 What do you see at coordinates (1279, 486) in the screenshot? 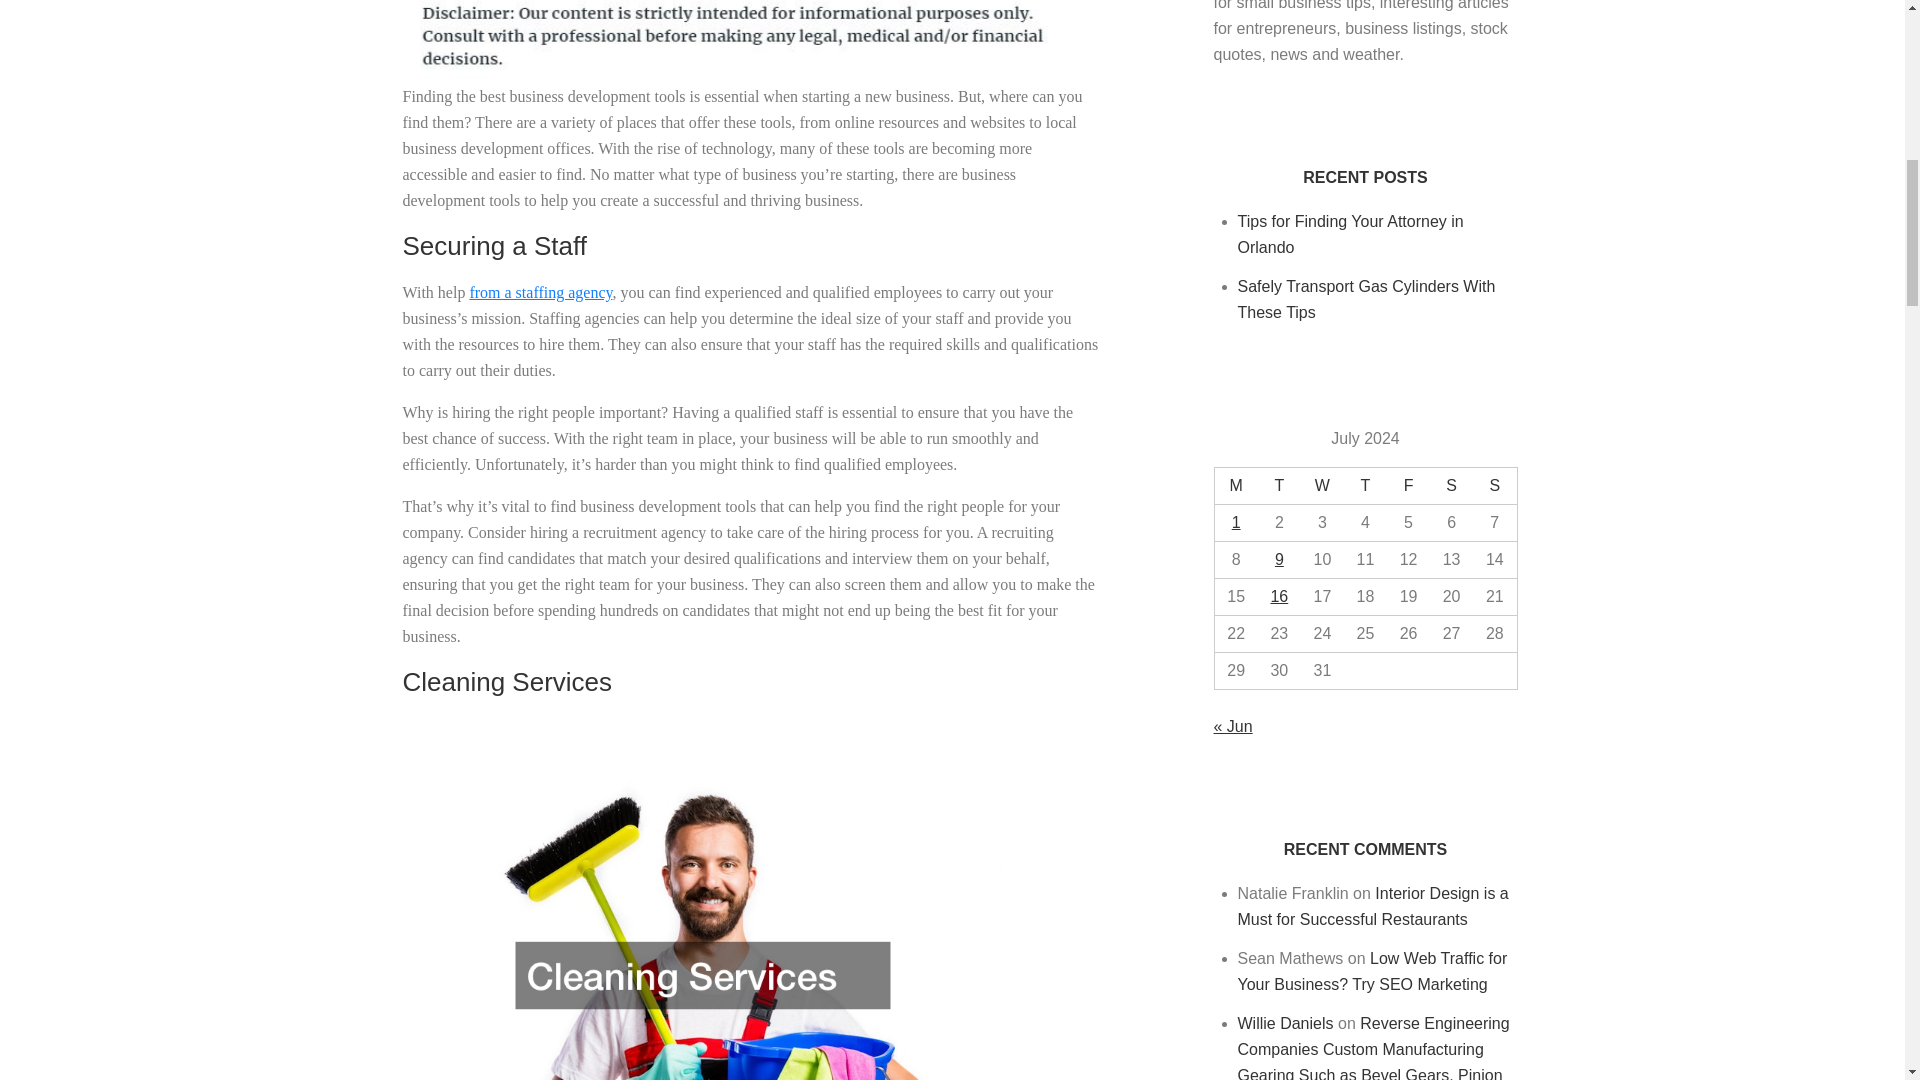
I see `Tuesday` at bounding box center [1279, 486].